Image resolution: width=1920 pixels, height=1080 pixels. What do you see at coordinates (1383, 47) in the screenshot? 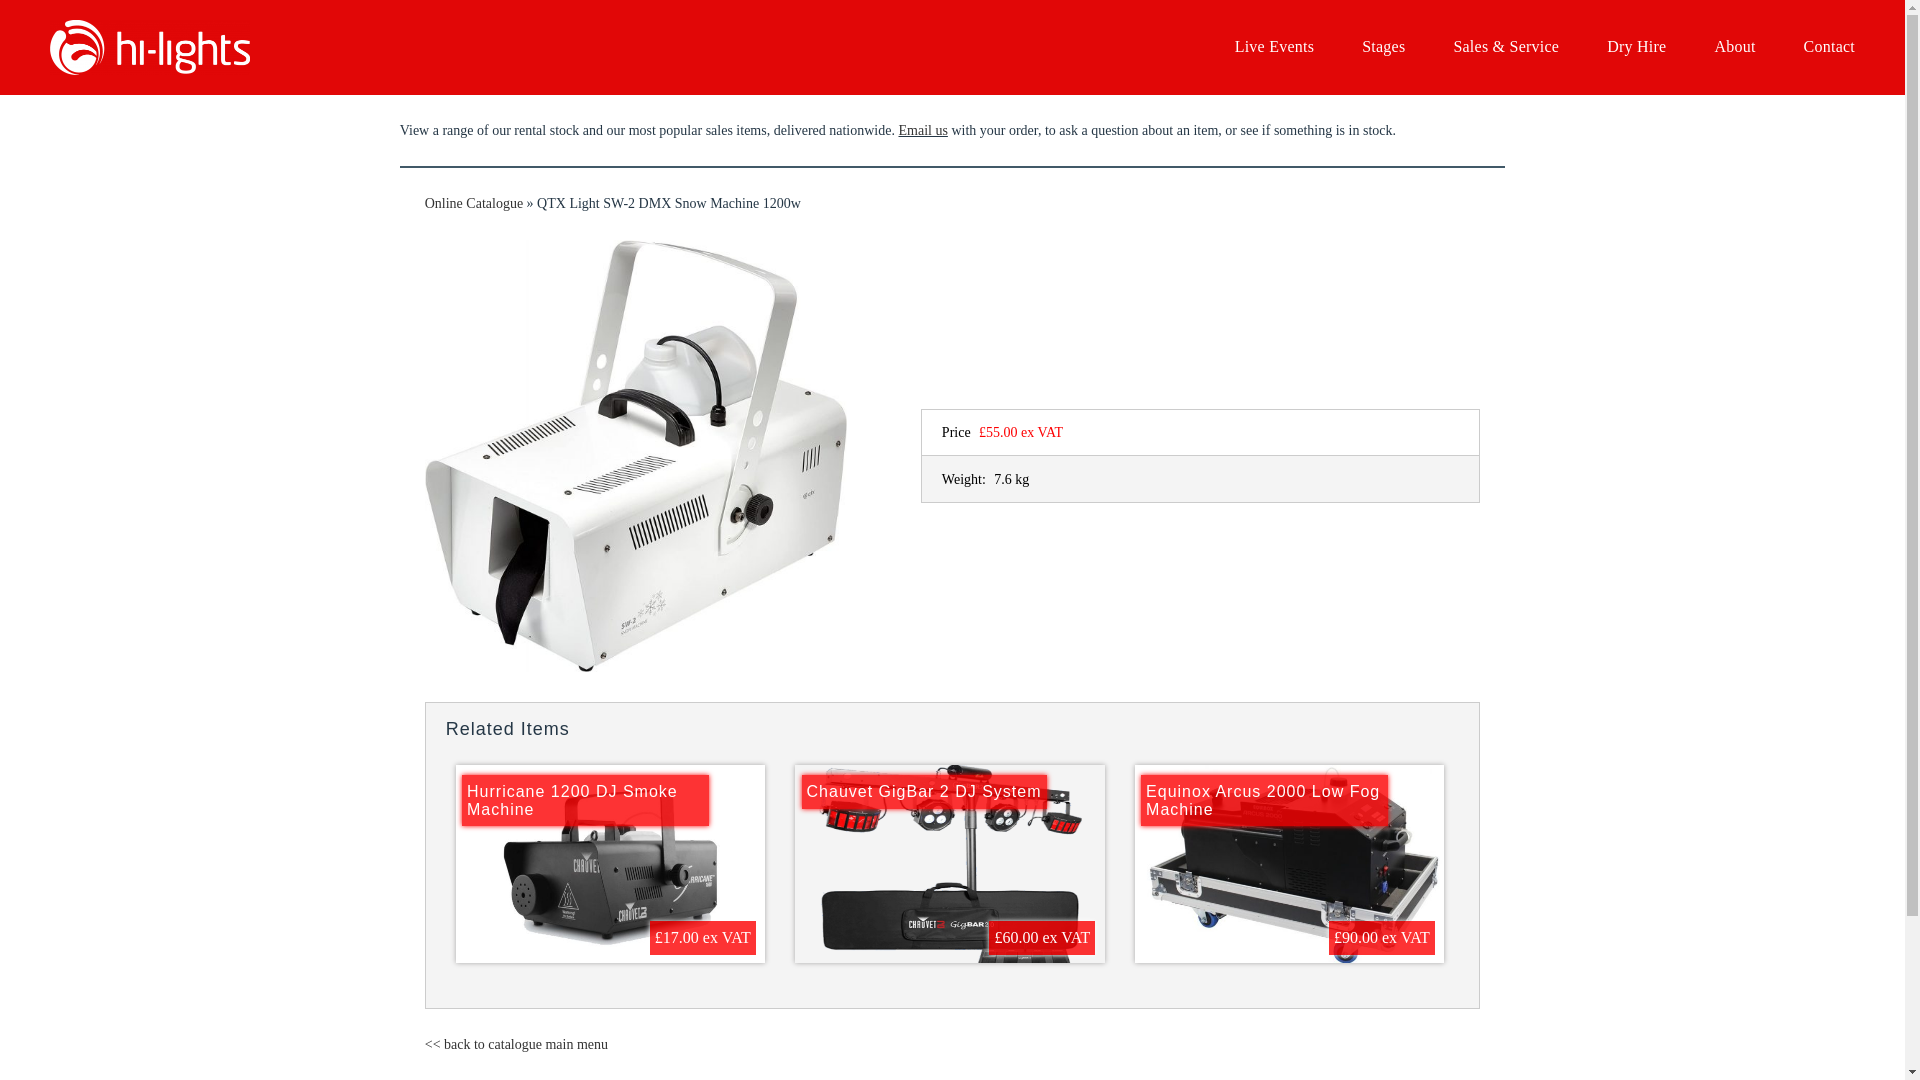
I see `Stages` at bounding box center [1383, 47].